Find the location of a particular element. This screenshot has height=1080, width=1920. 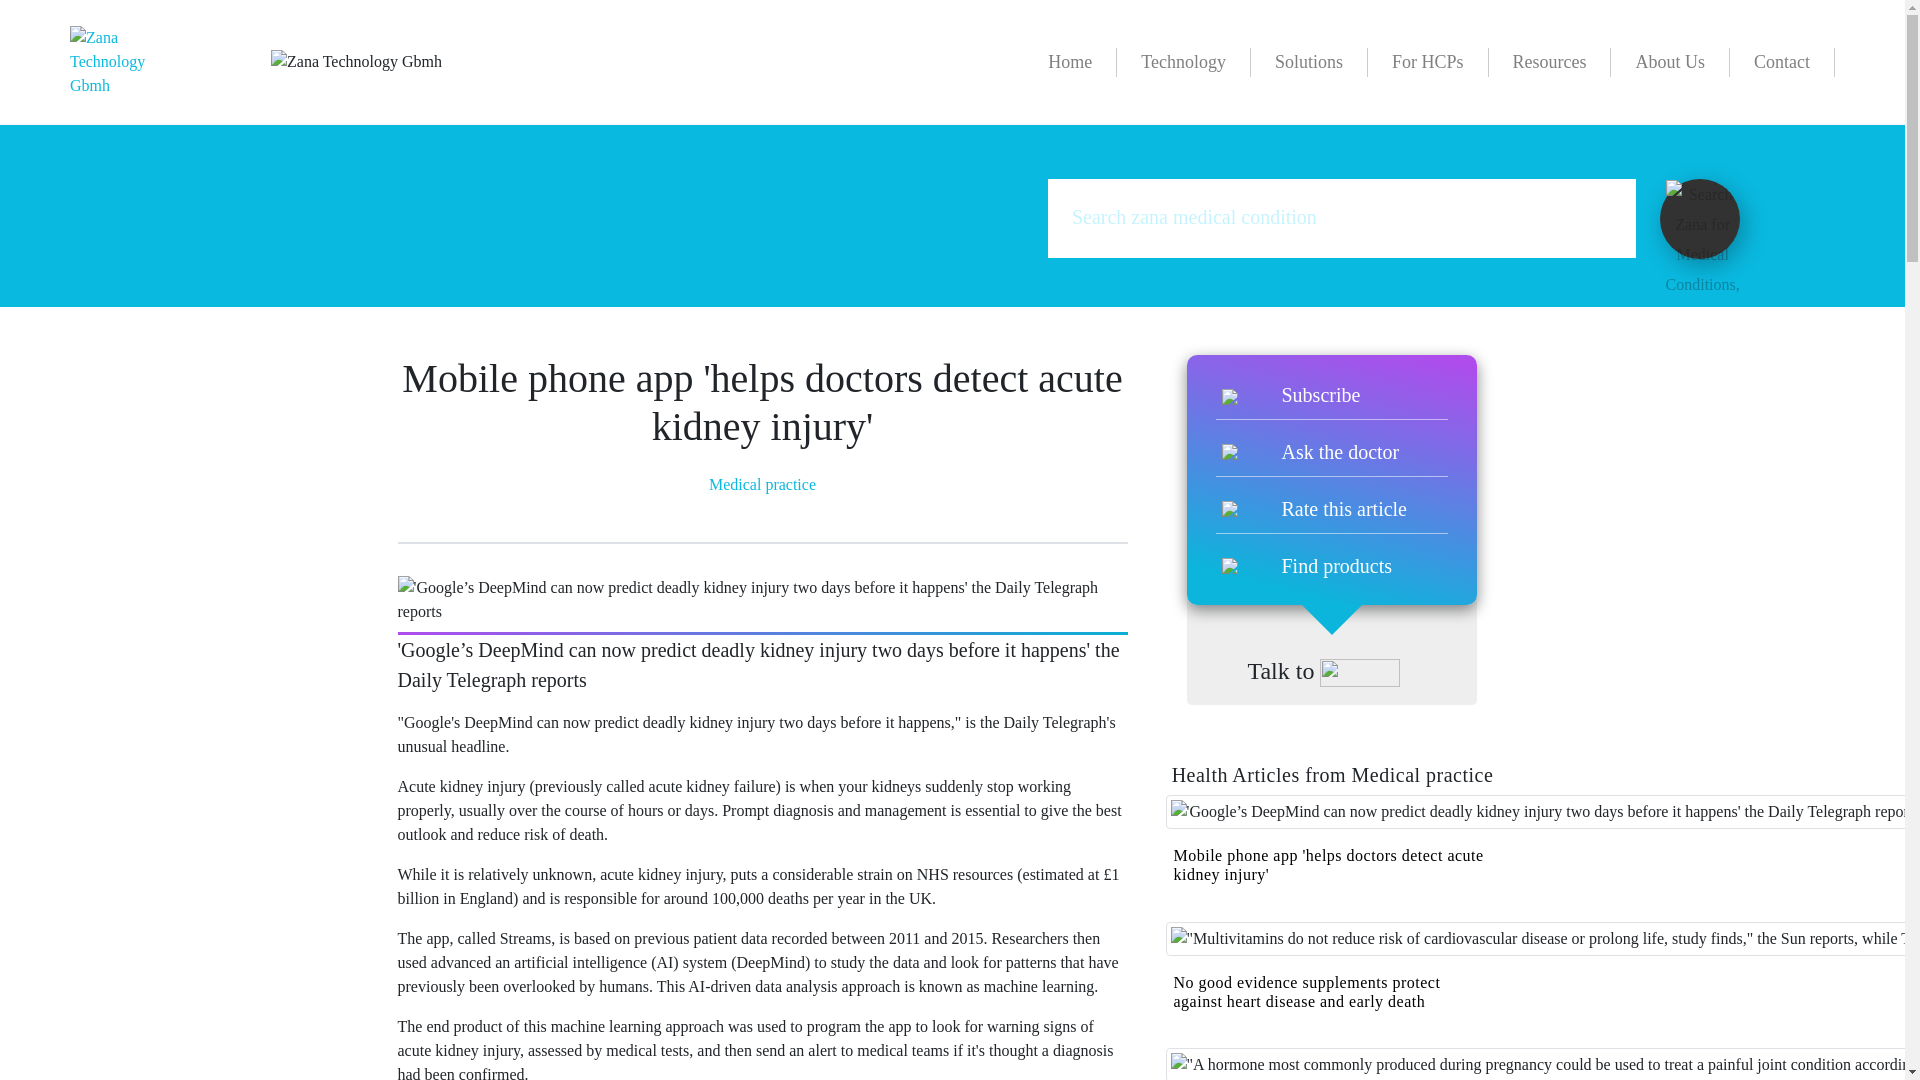

Mobile phone app 'helps doctors detect acute kidney injury' is located at coordinates (1328, 864).